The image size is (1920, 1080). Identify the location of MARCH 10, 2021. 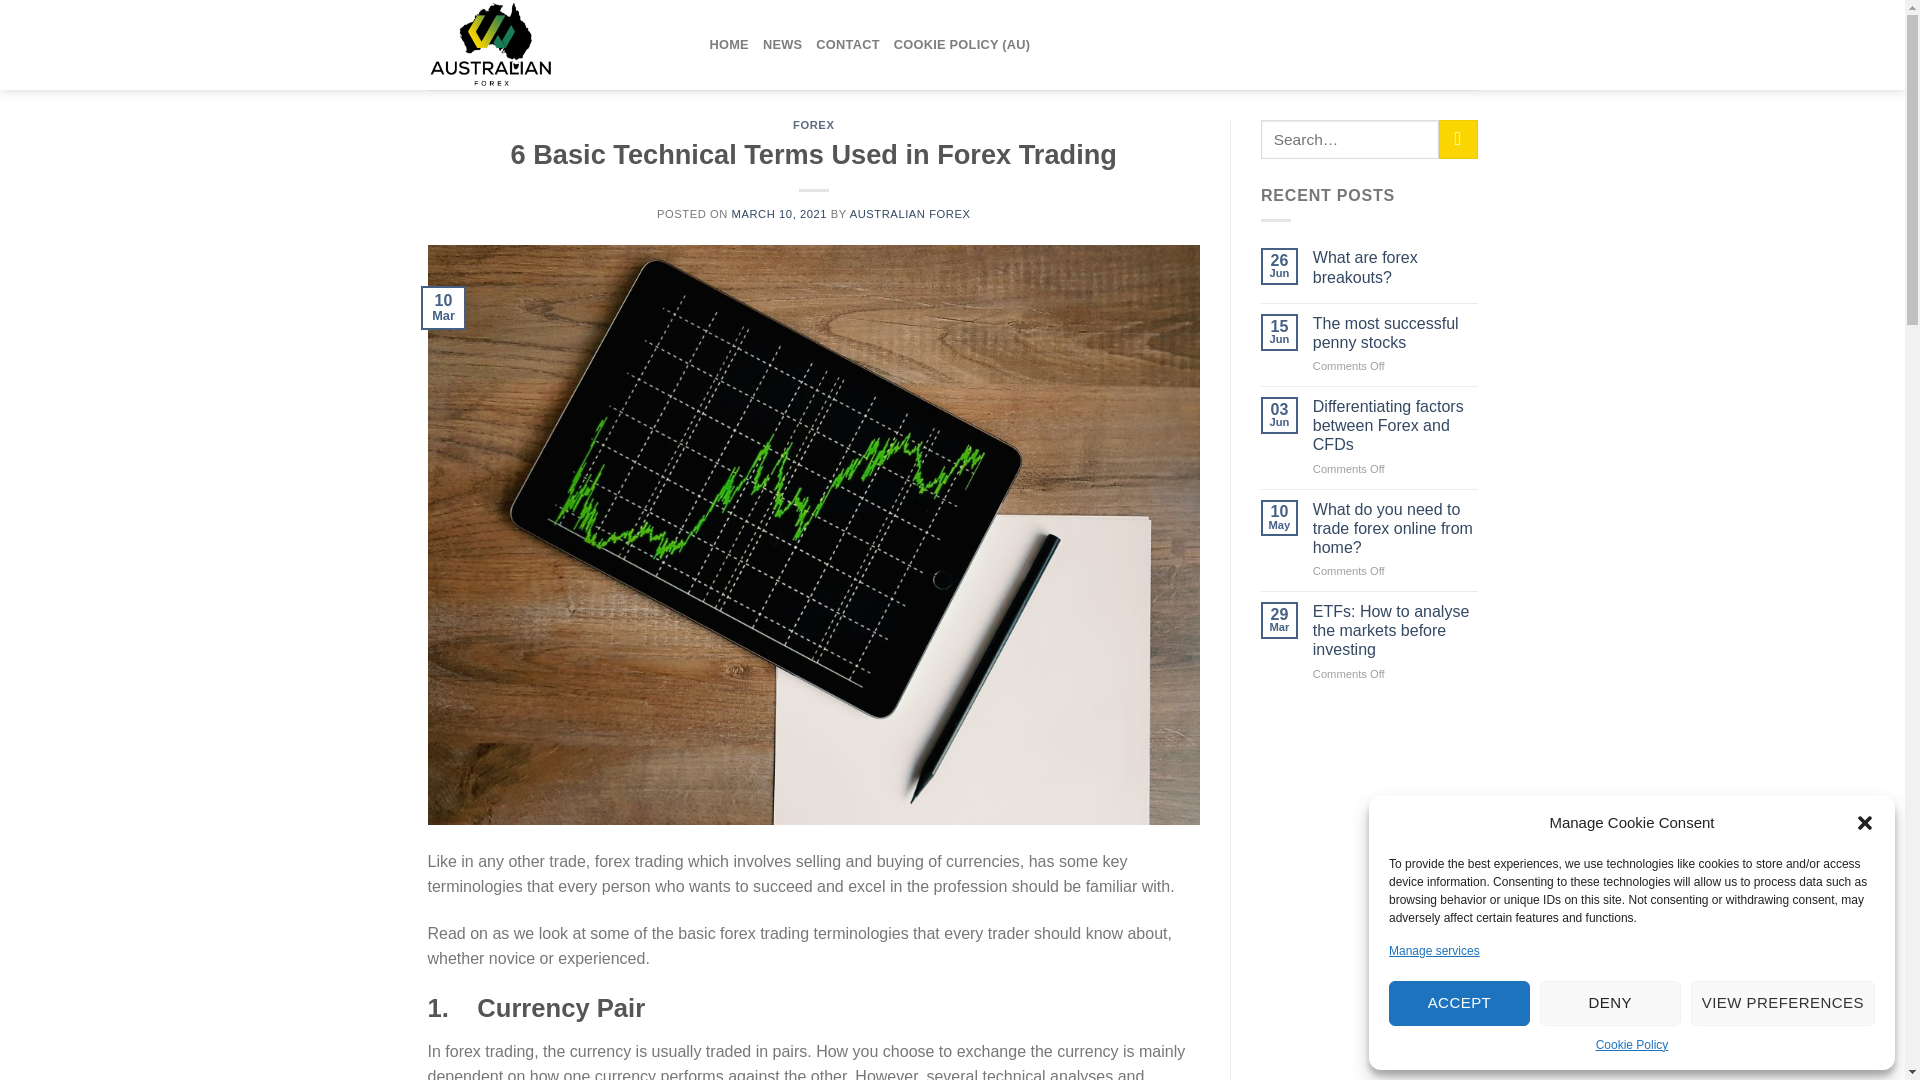
(779, 214).